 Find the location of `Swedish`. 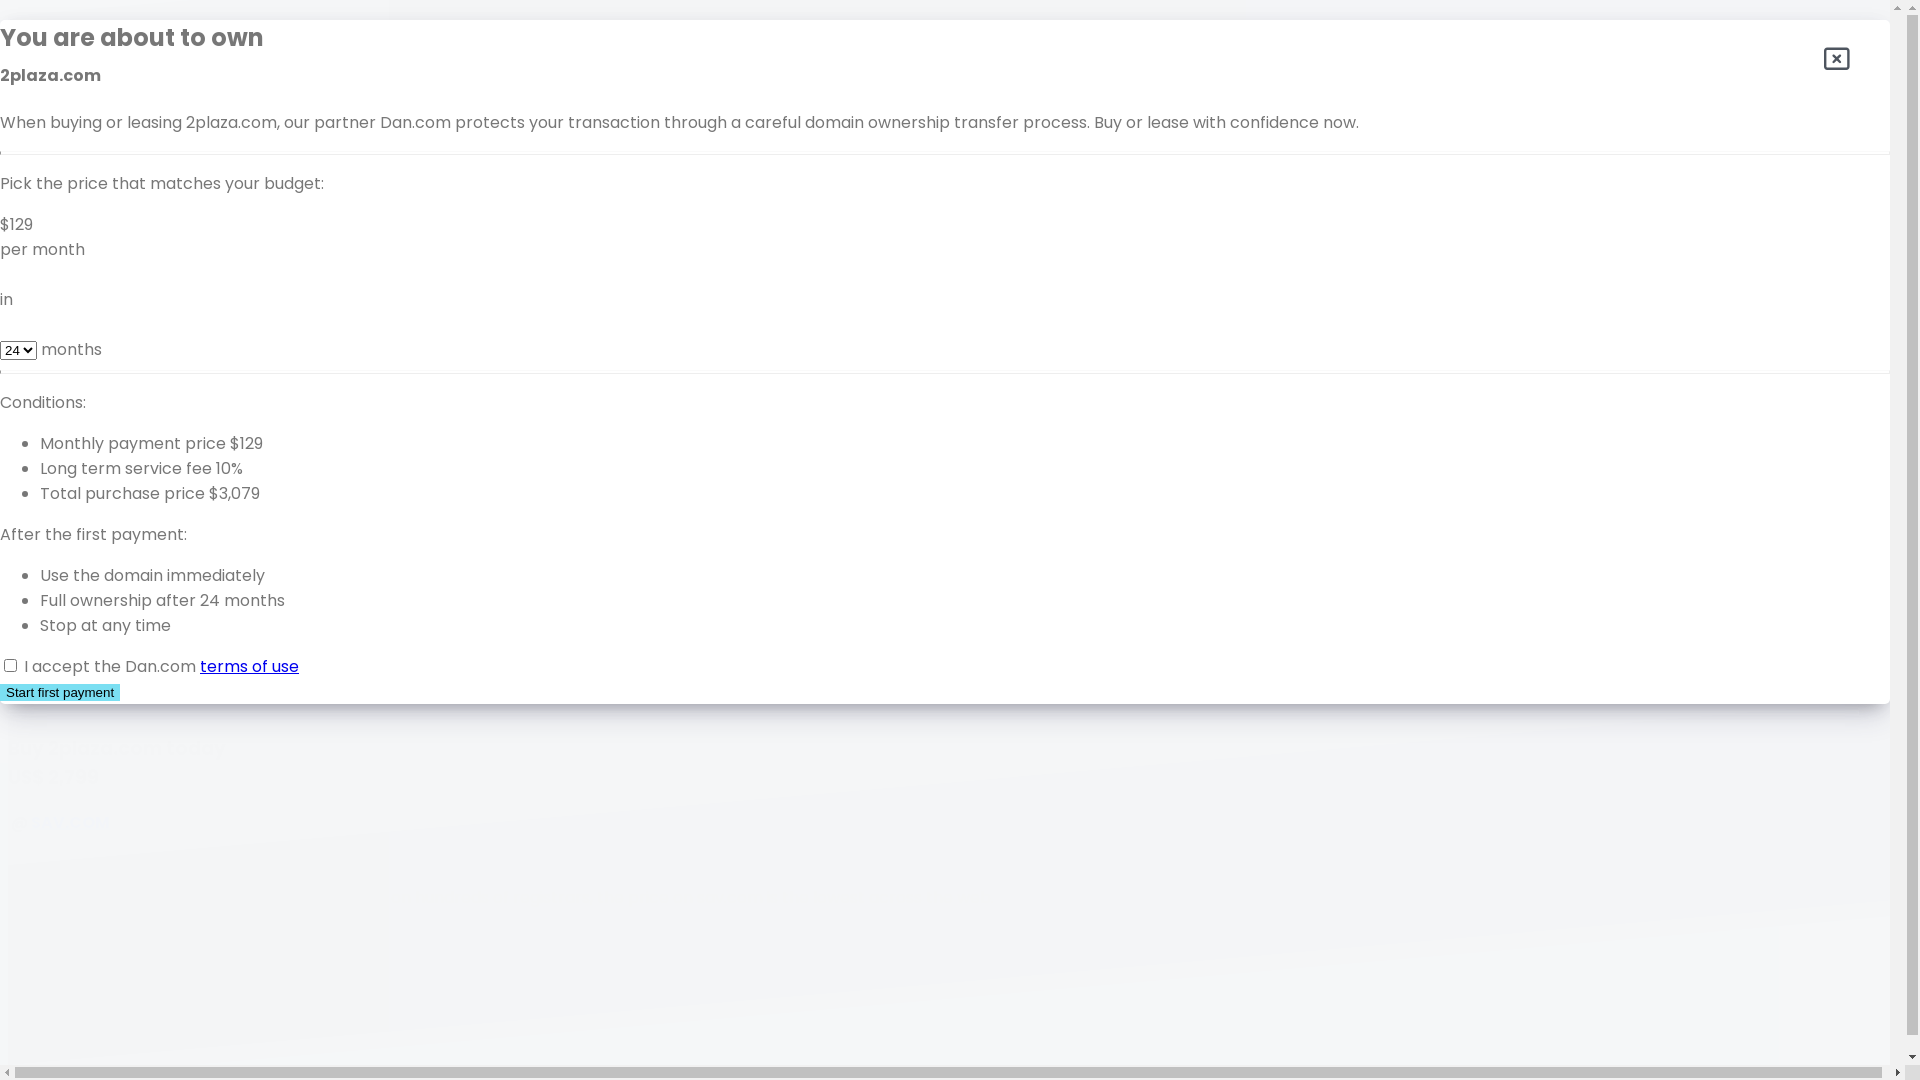

Swedish is located at coordinates (120, 528).